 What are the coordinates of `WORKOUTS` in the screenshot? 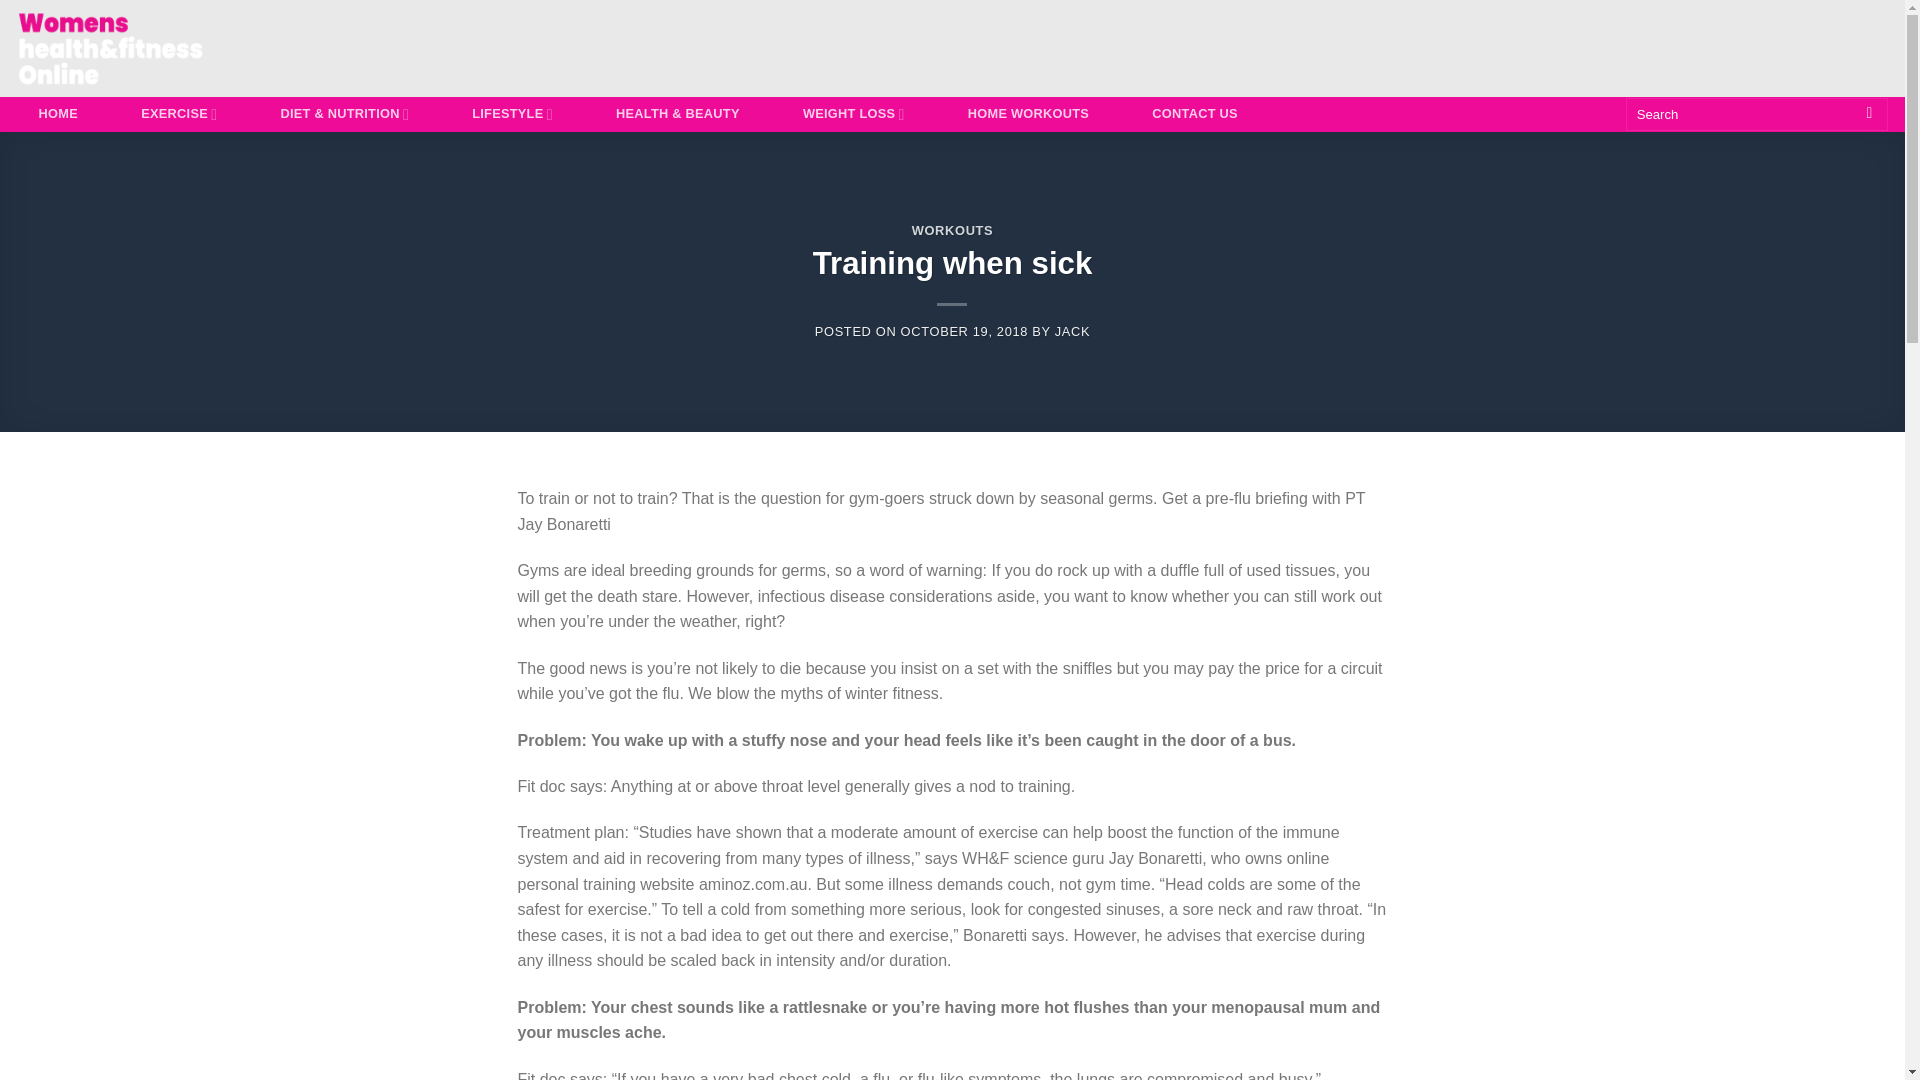 It's located at (953, 230).